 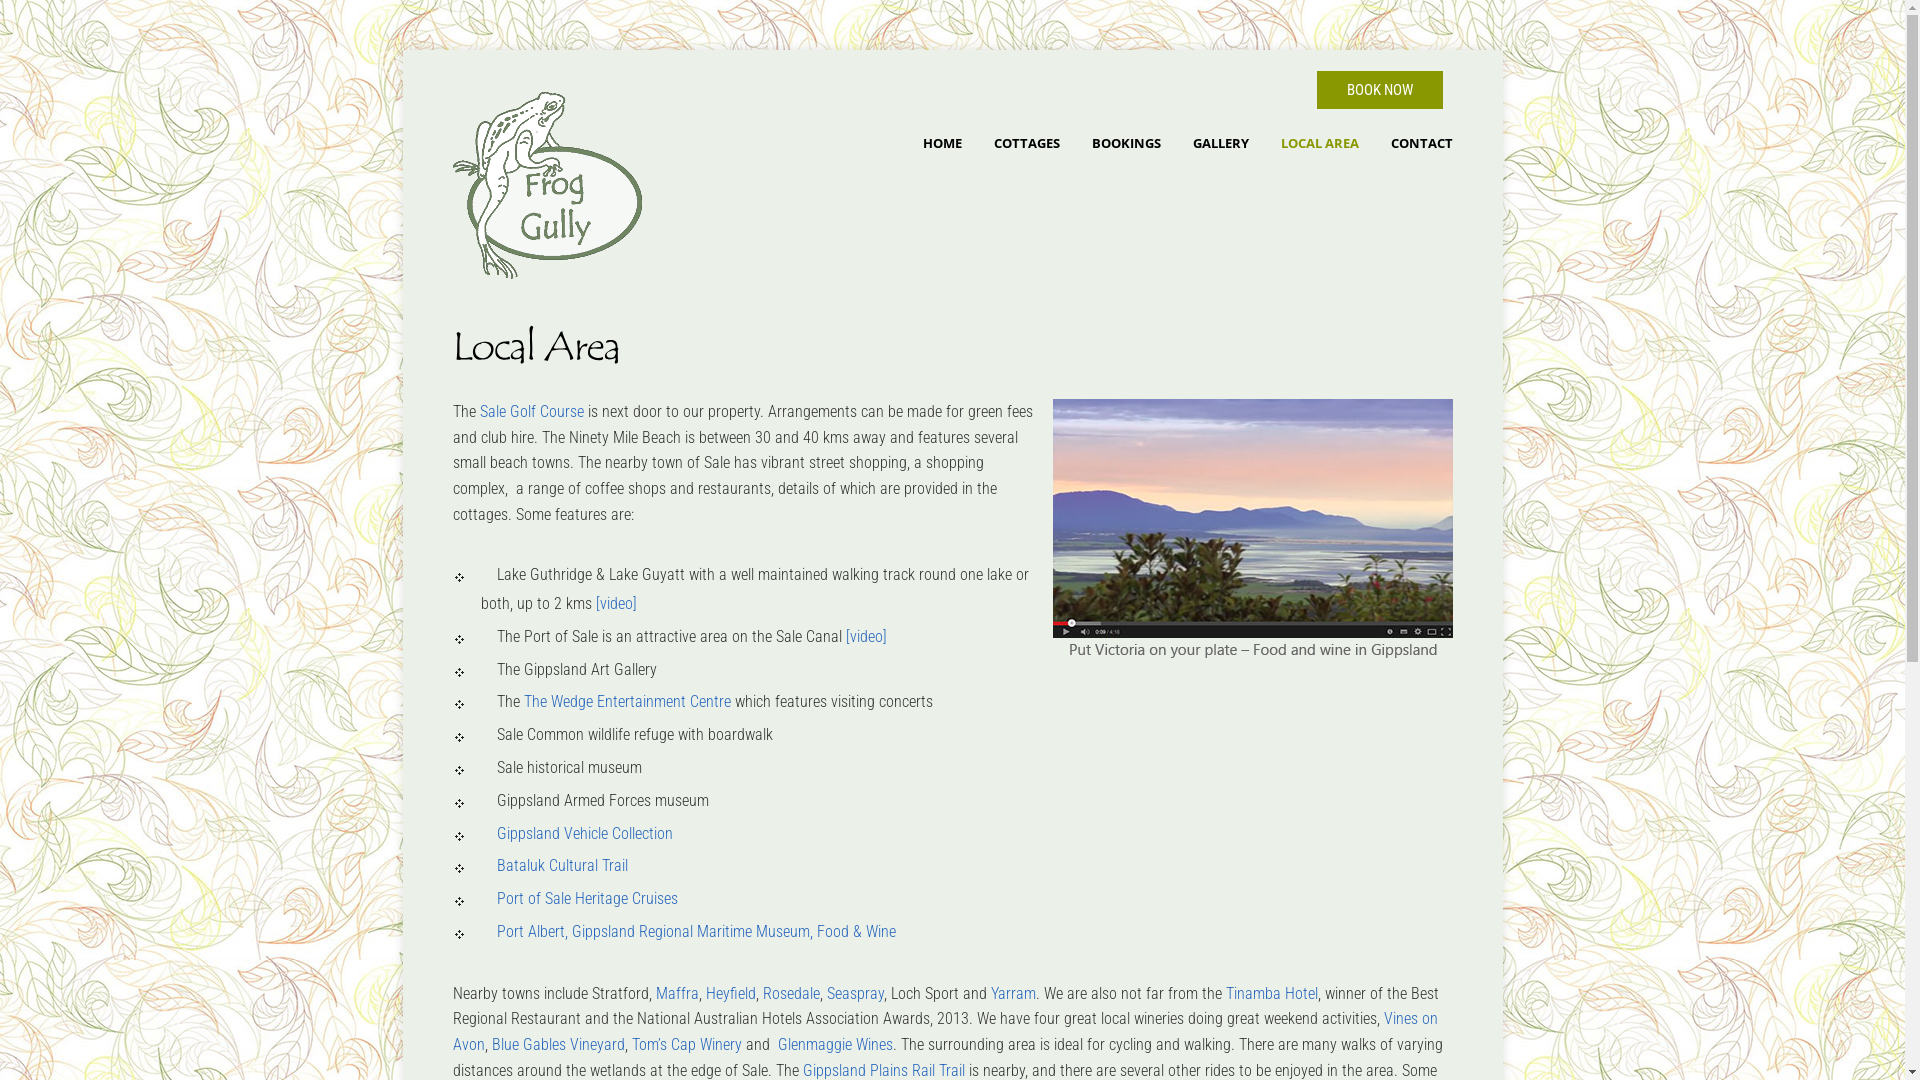 I want to click on Glenmaggie Wines, so click(x=836, y=1044).